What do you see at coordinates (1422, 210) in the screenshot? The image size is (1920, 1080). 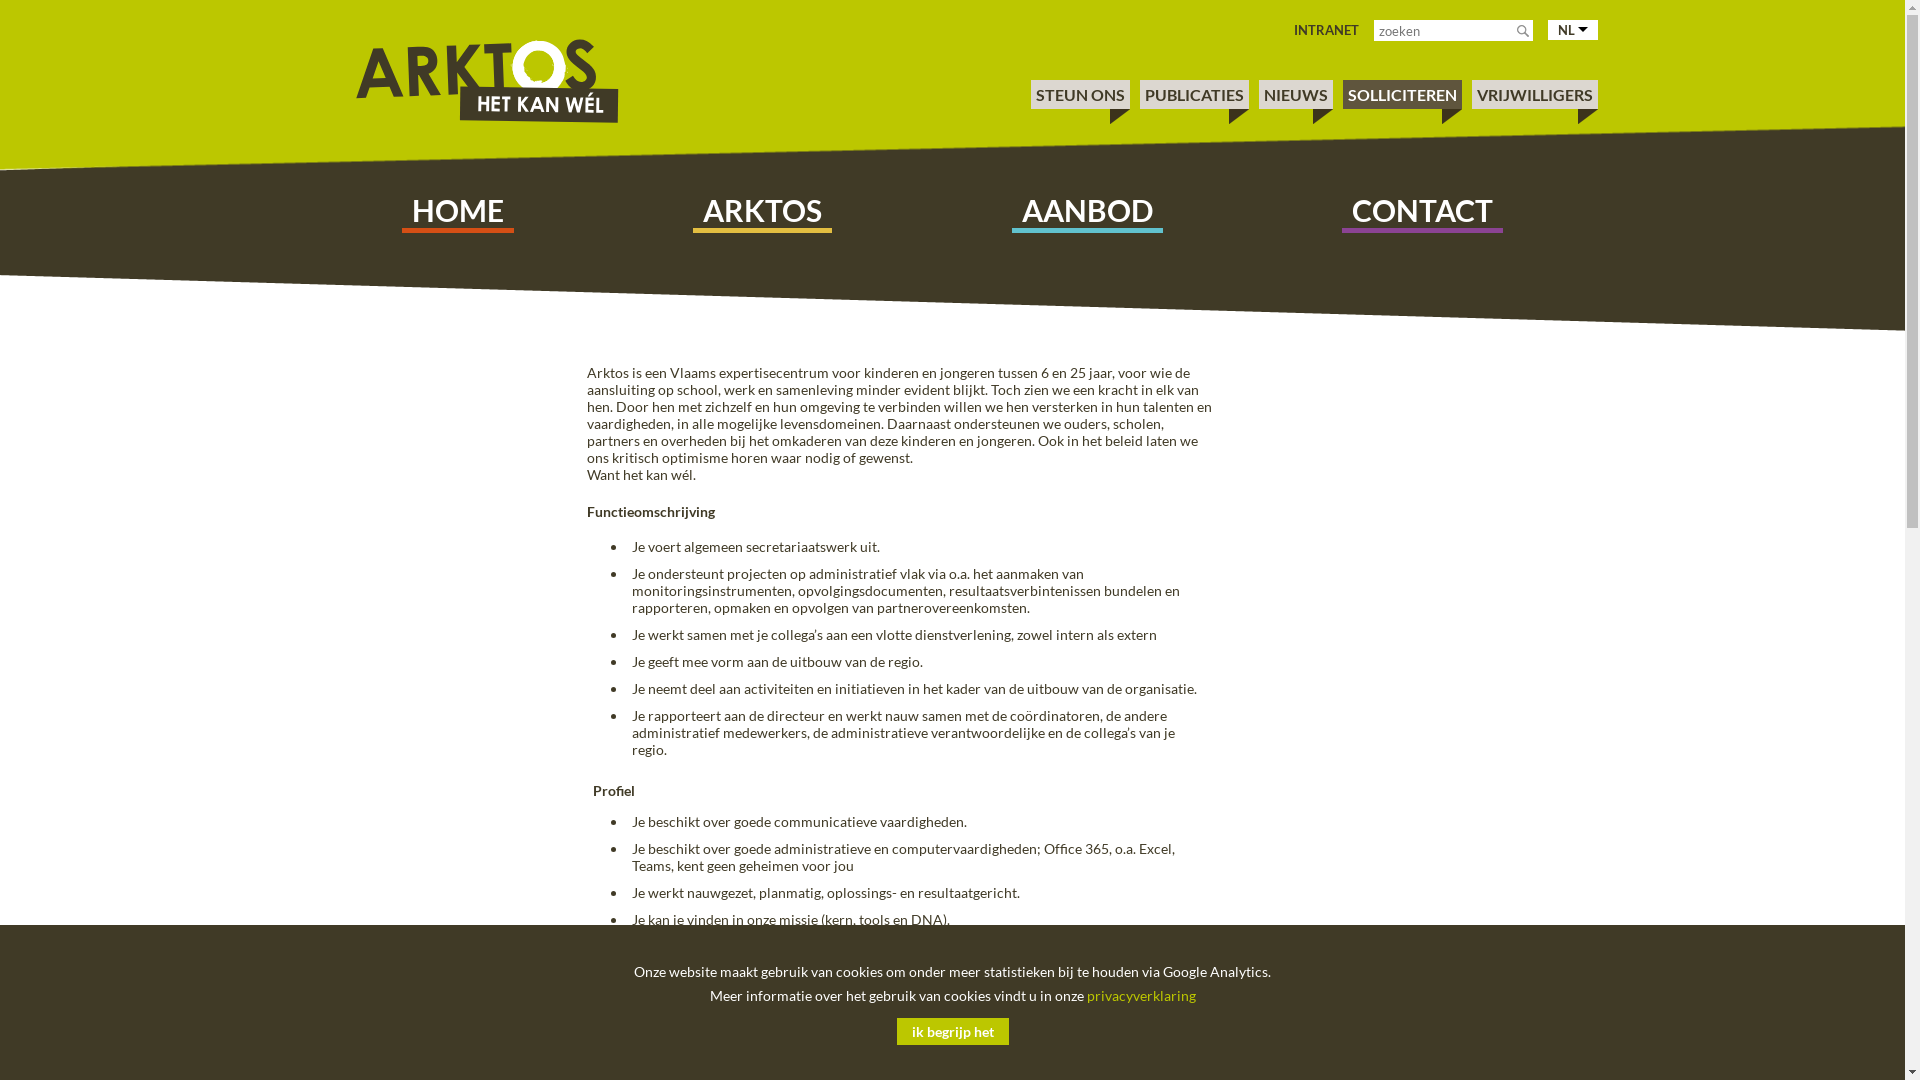 I see `CONTACT` at bounding box center [1422, 210].